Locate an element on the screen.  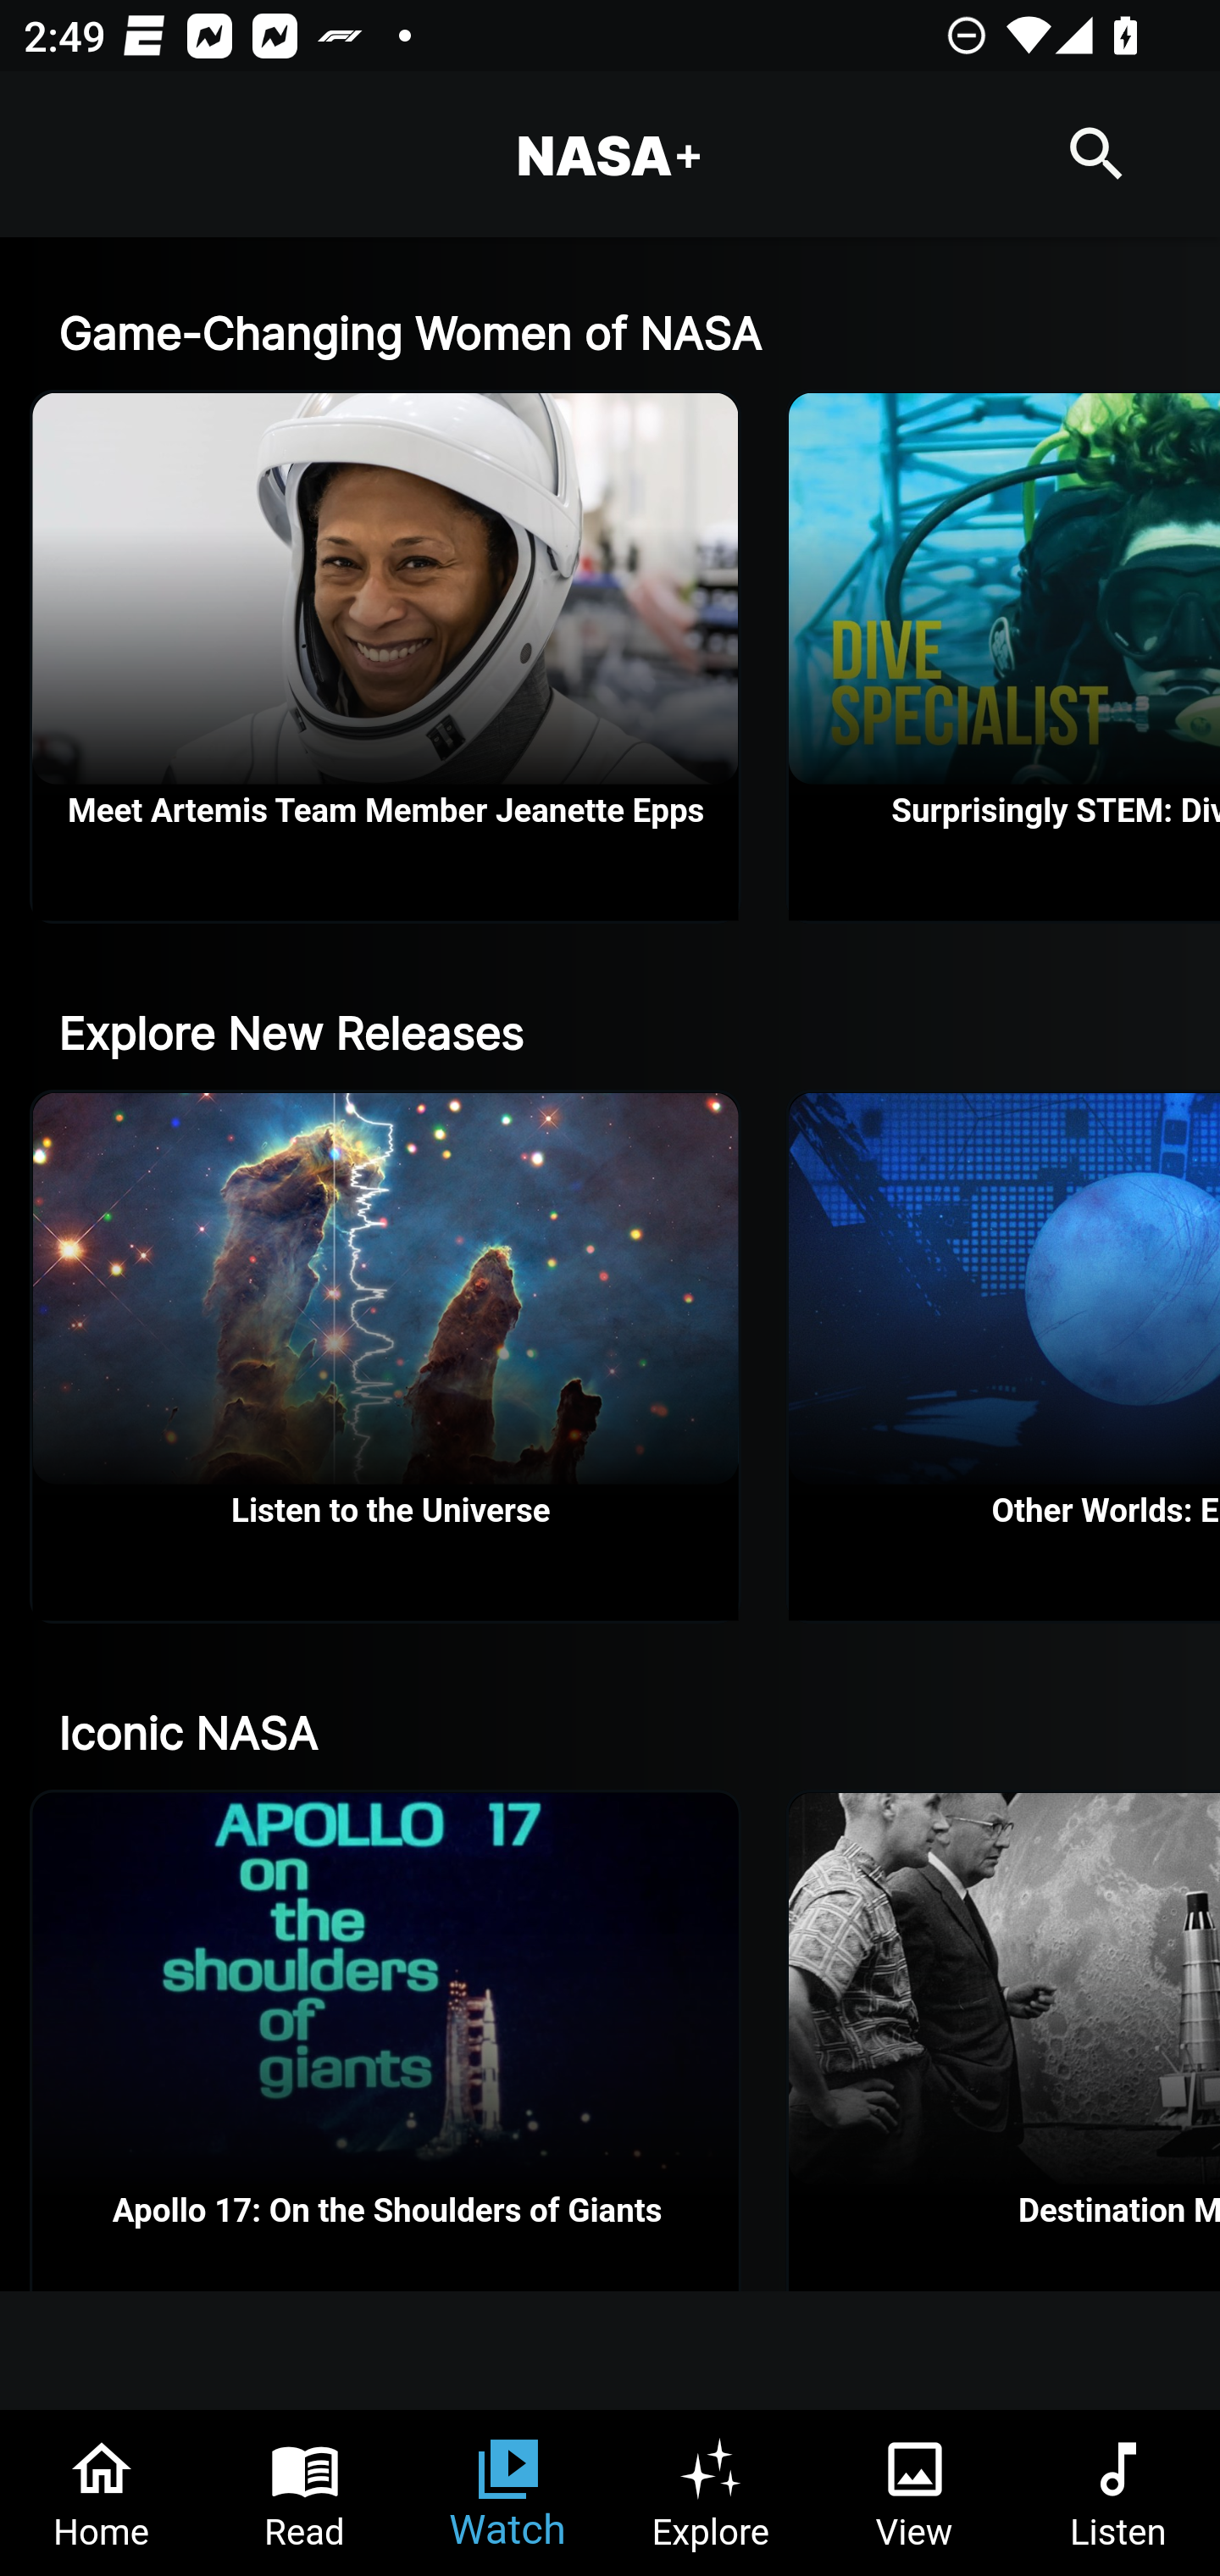
Read
Tab 2 of 6 is located at coordinates (305, 2493).